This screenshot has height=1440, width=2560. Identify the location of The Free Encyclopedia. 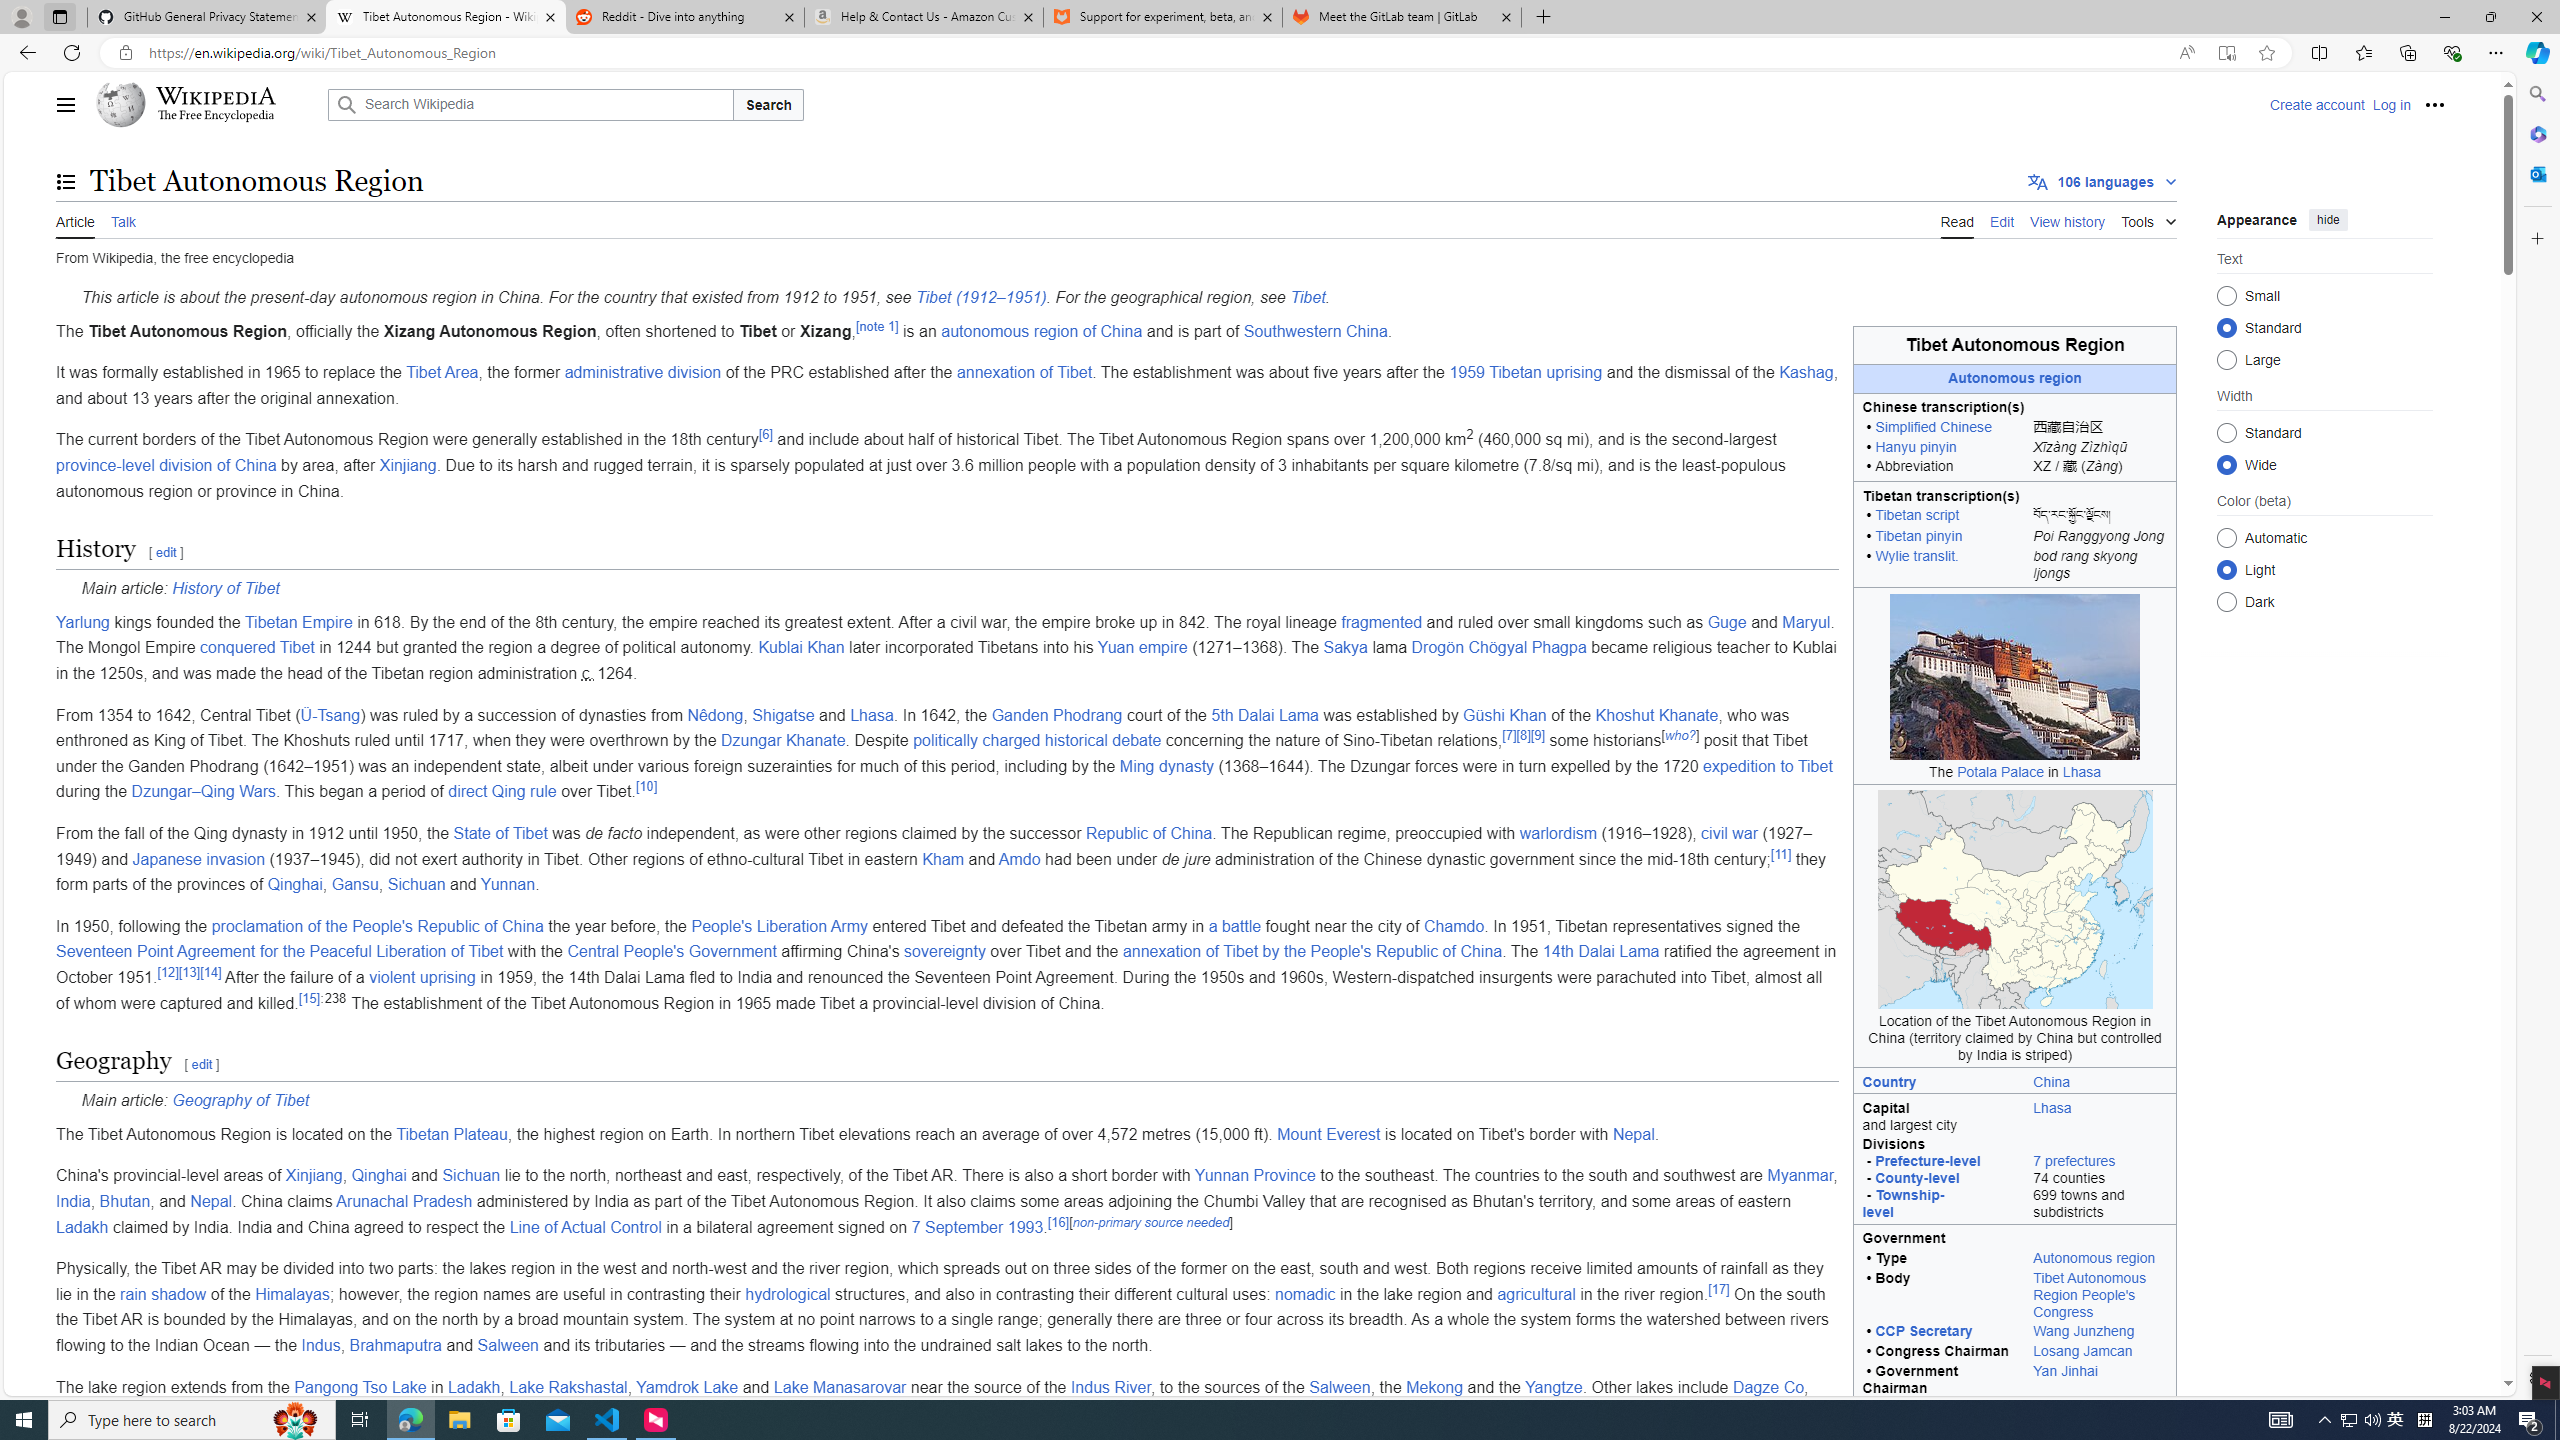
(214, 116).